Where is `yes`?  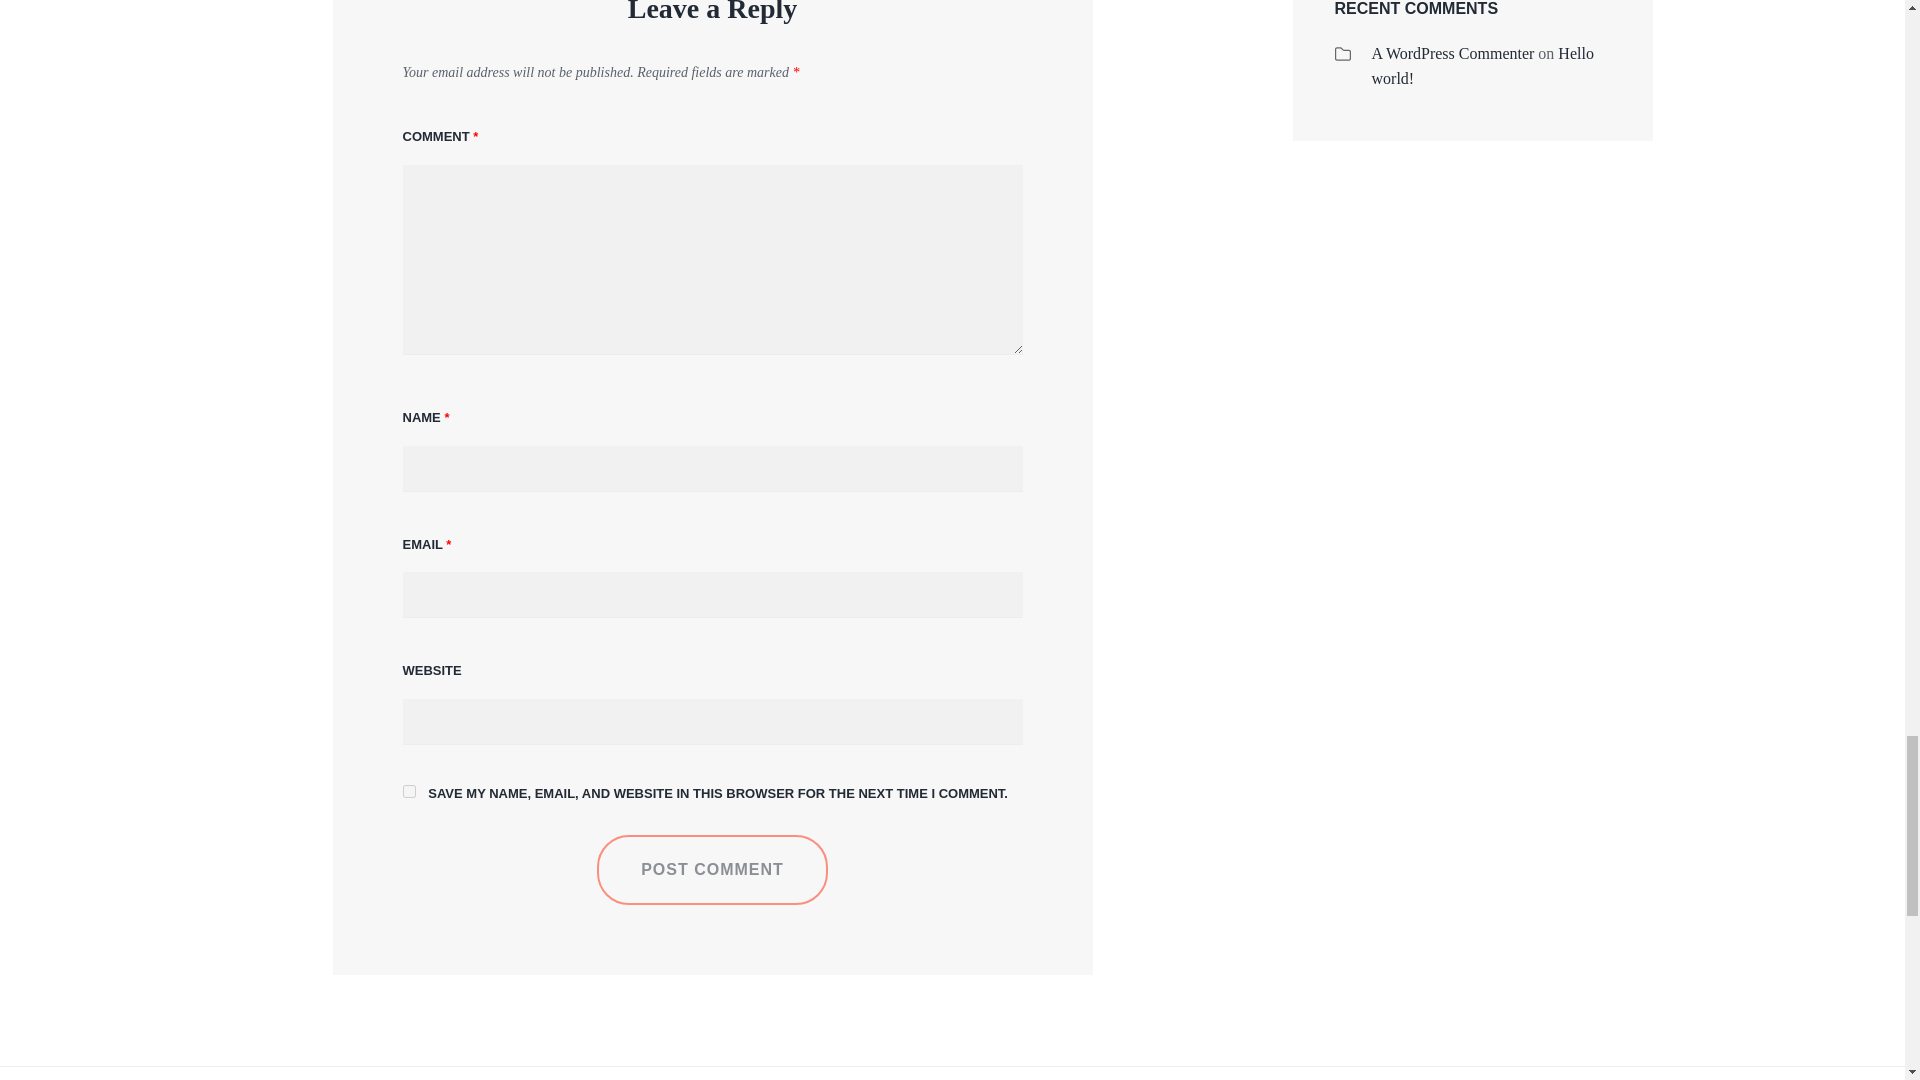
yes is located at coordinates (408, 792).